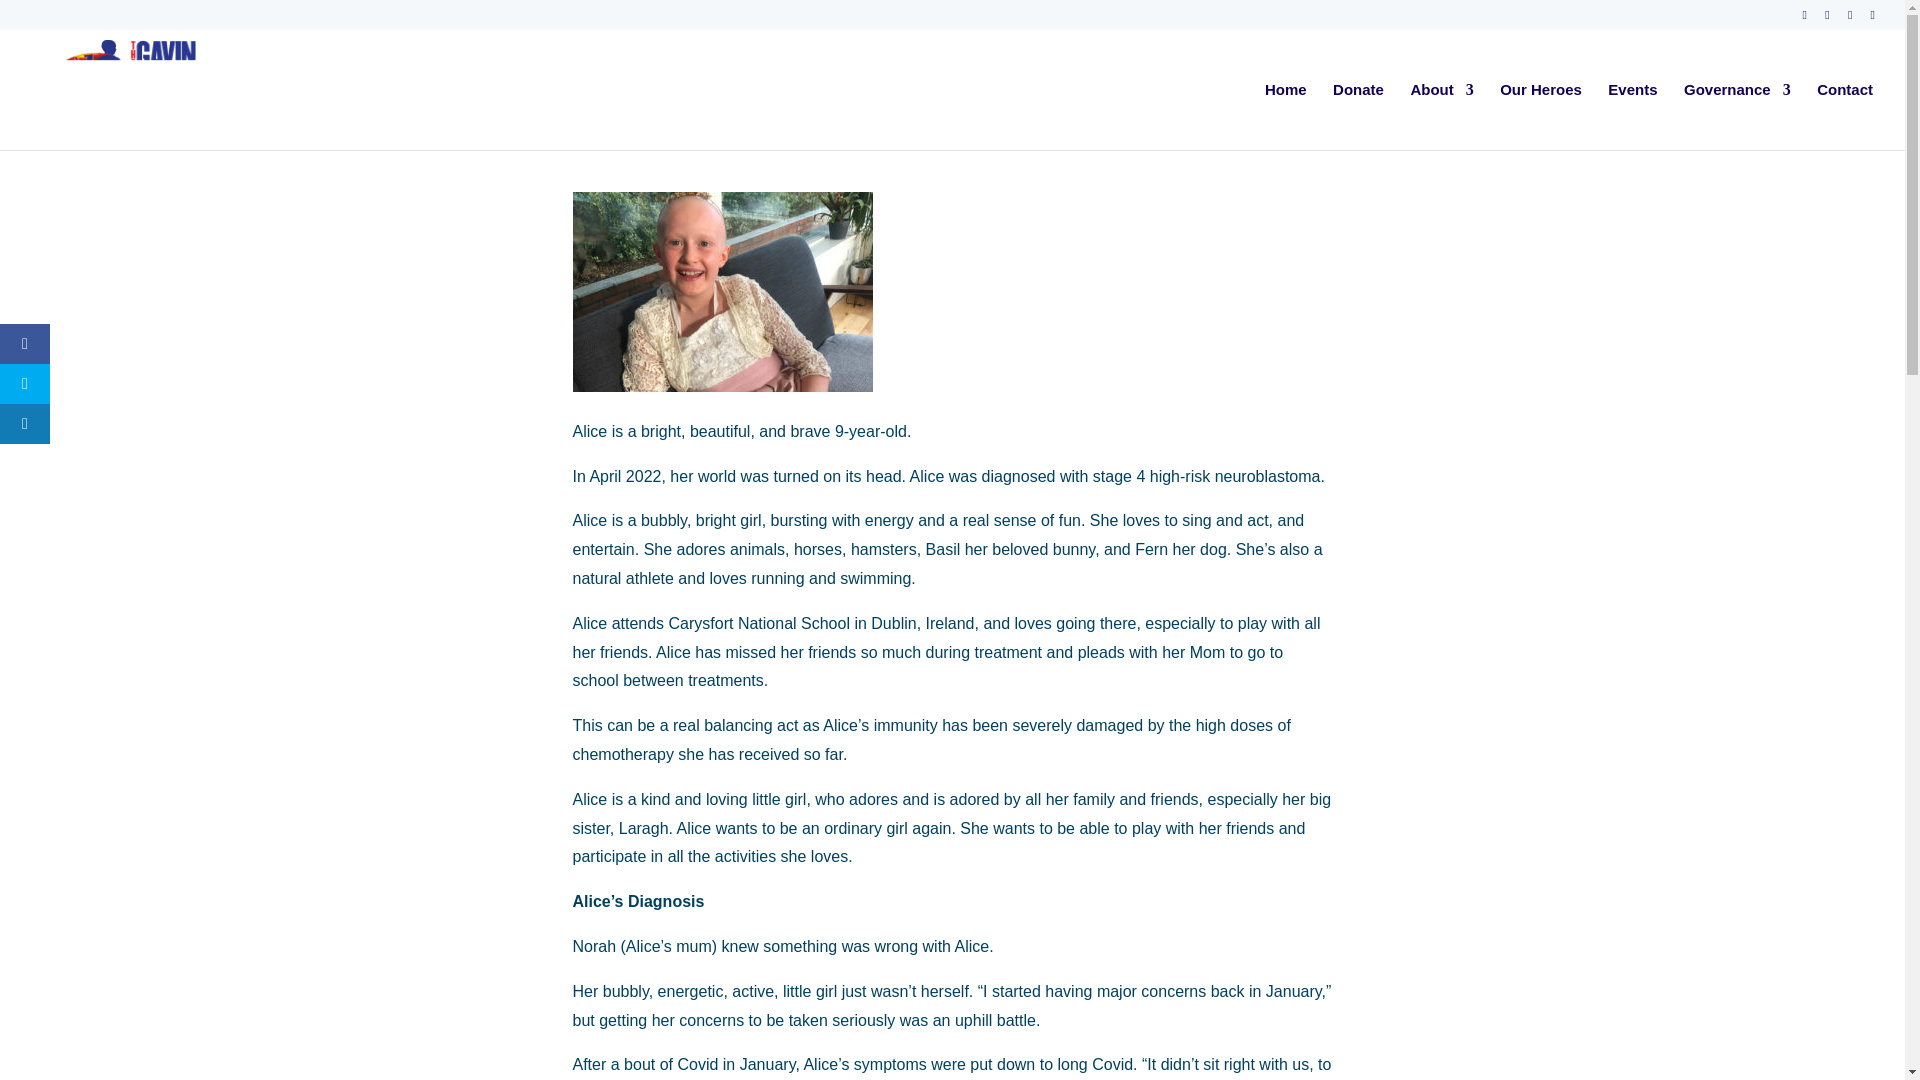 The width and height of the screenshot is (1920, 1080). Describe the element at coordinates (1844, 116) in the screenshot. I see `Contact` at that location.